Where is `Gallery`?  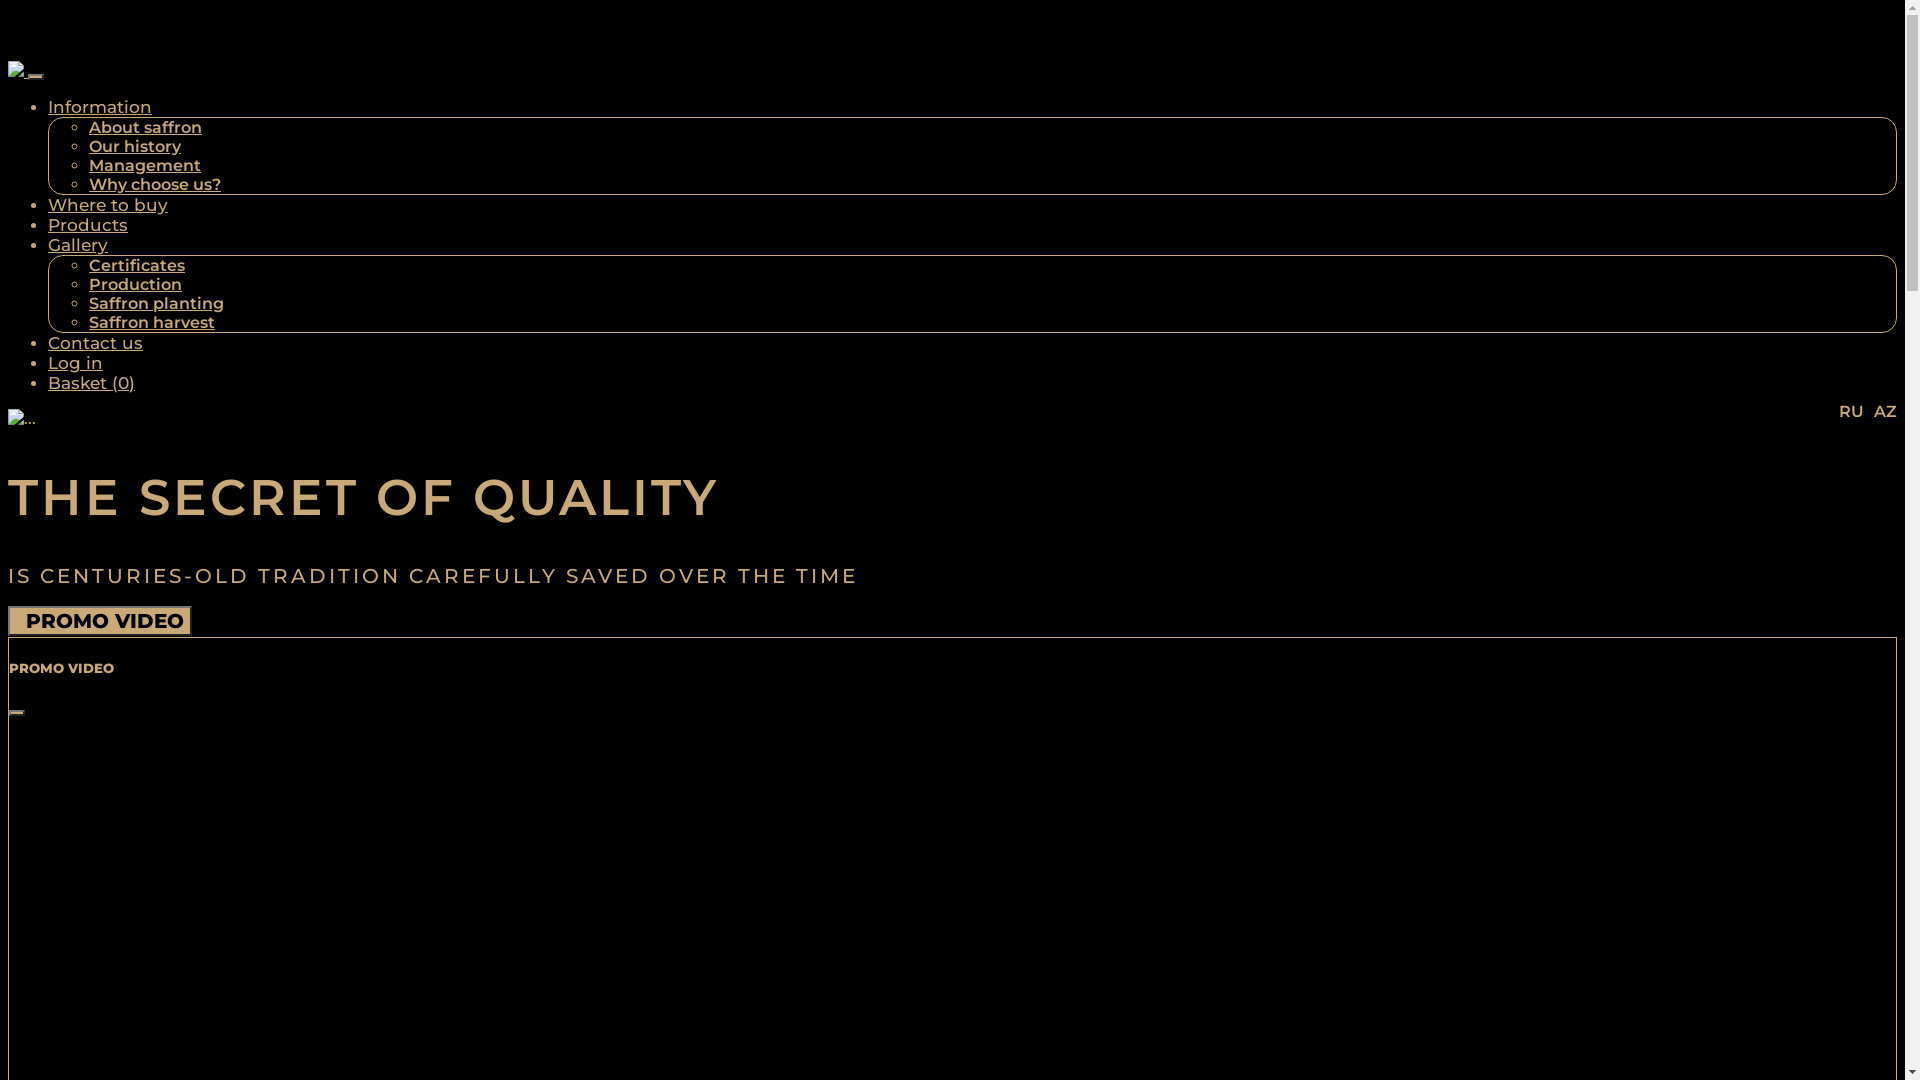 Gallery is located at coordinates (78, 245).